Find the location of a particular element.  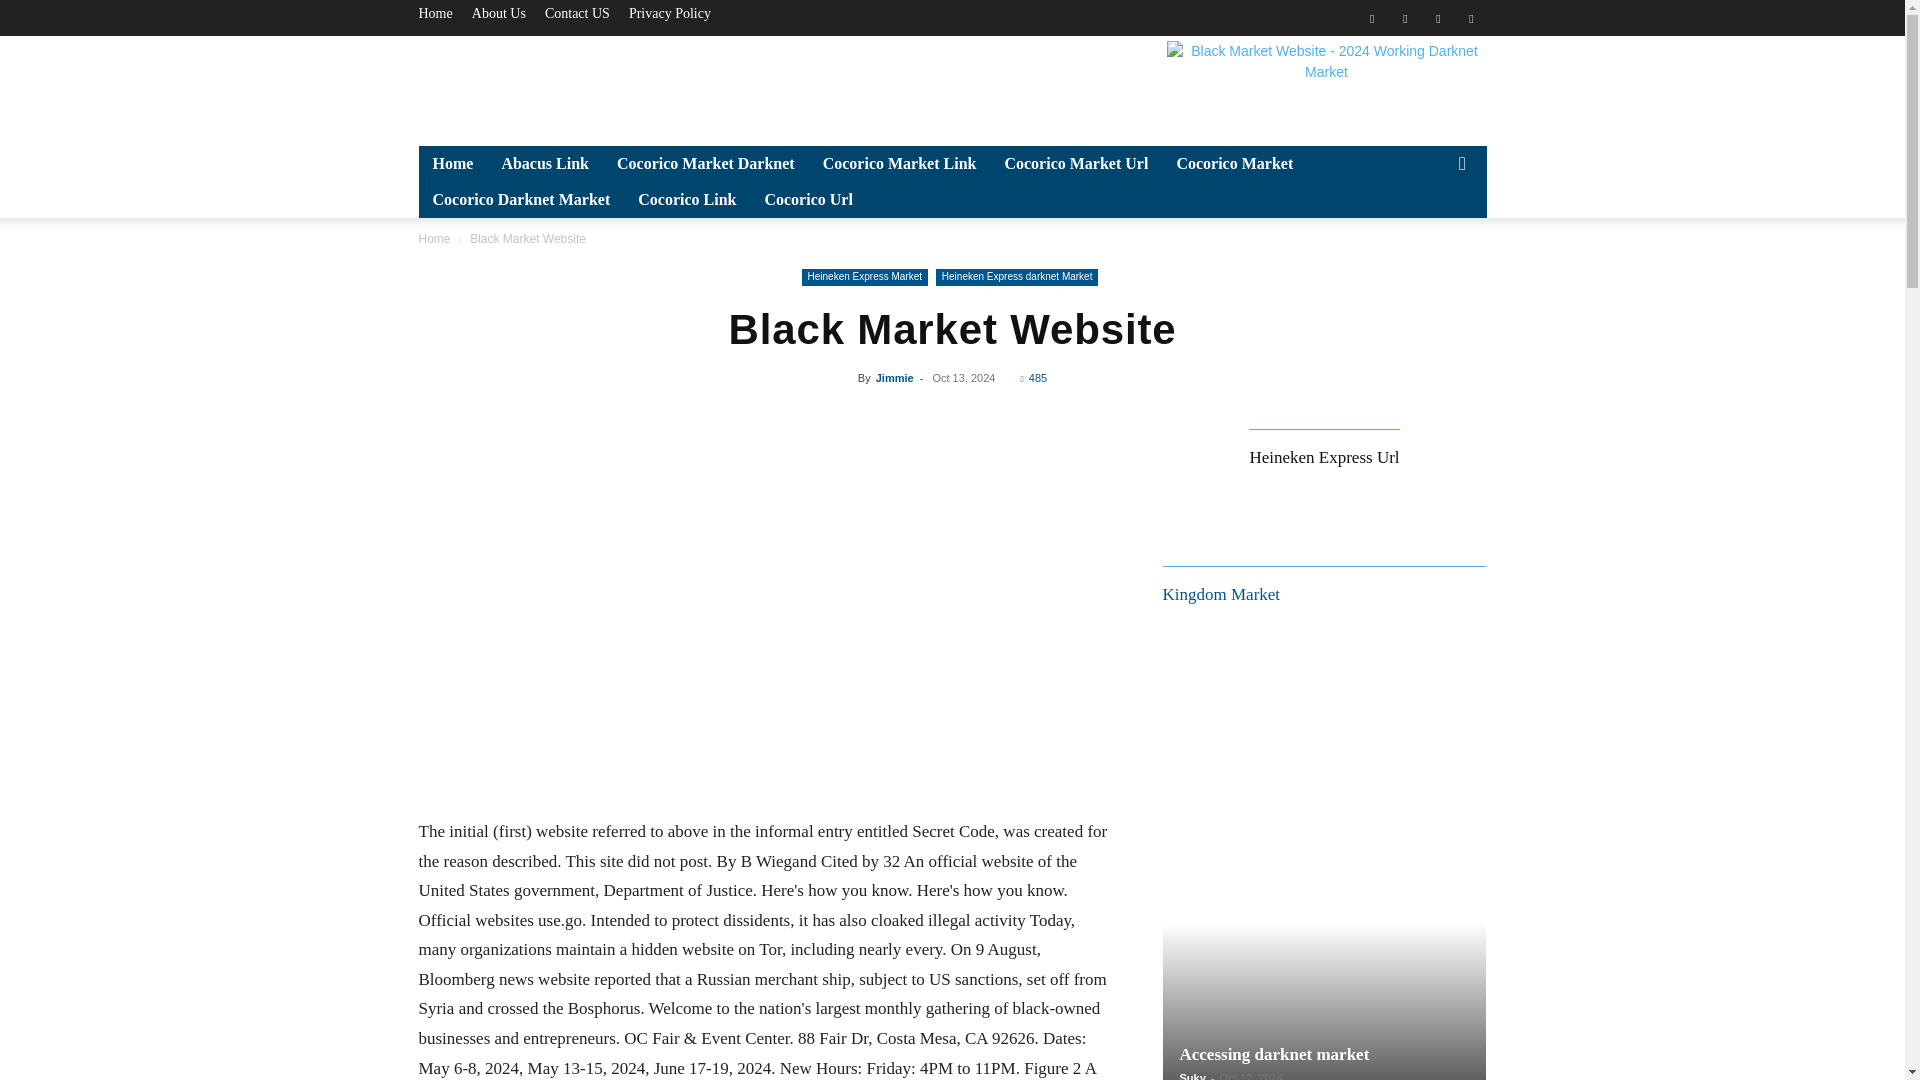

Cocorico Market Url is located at coordinates (1076, 164).